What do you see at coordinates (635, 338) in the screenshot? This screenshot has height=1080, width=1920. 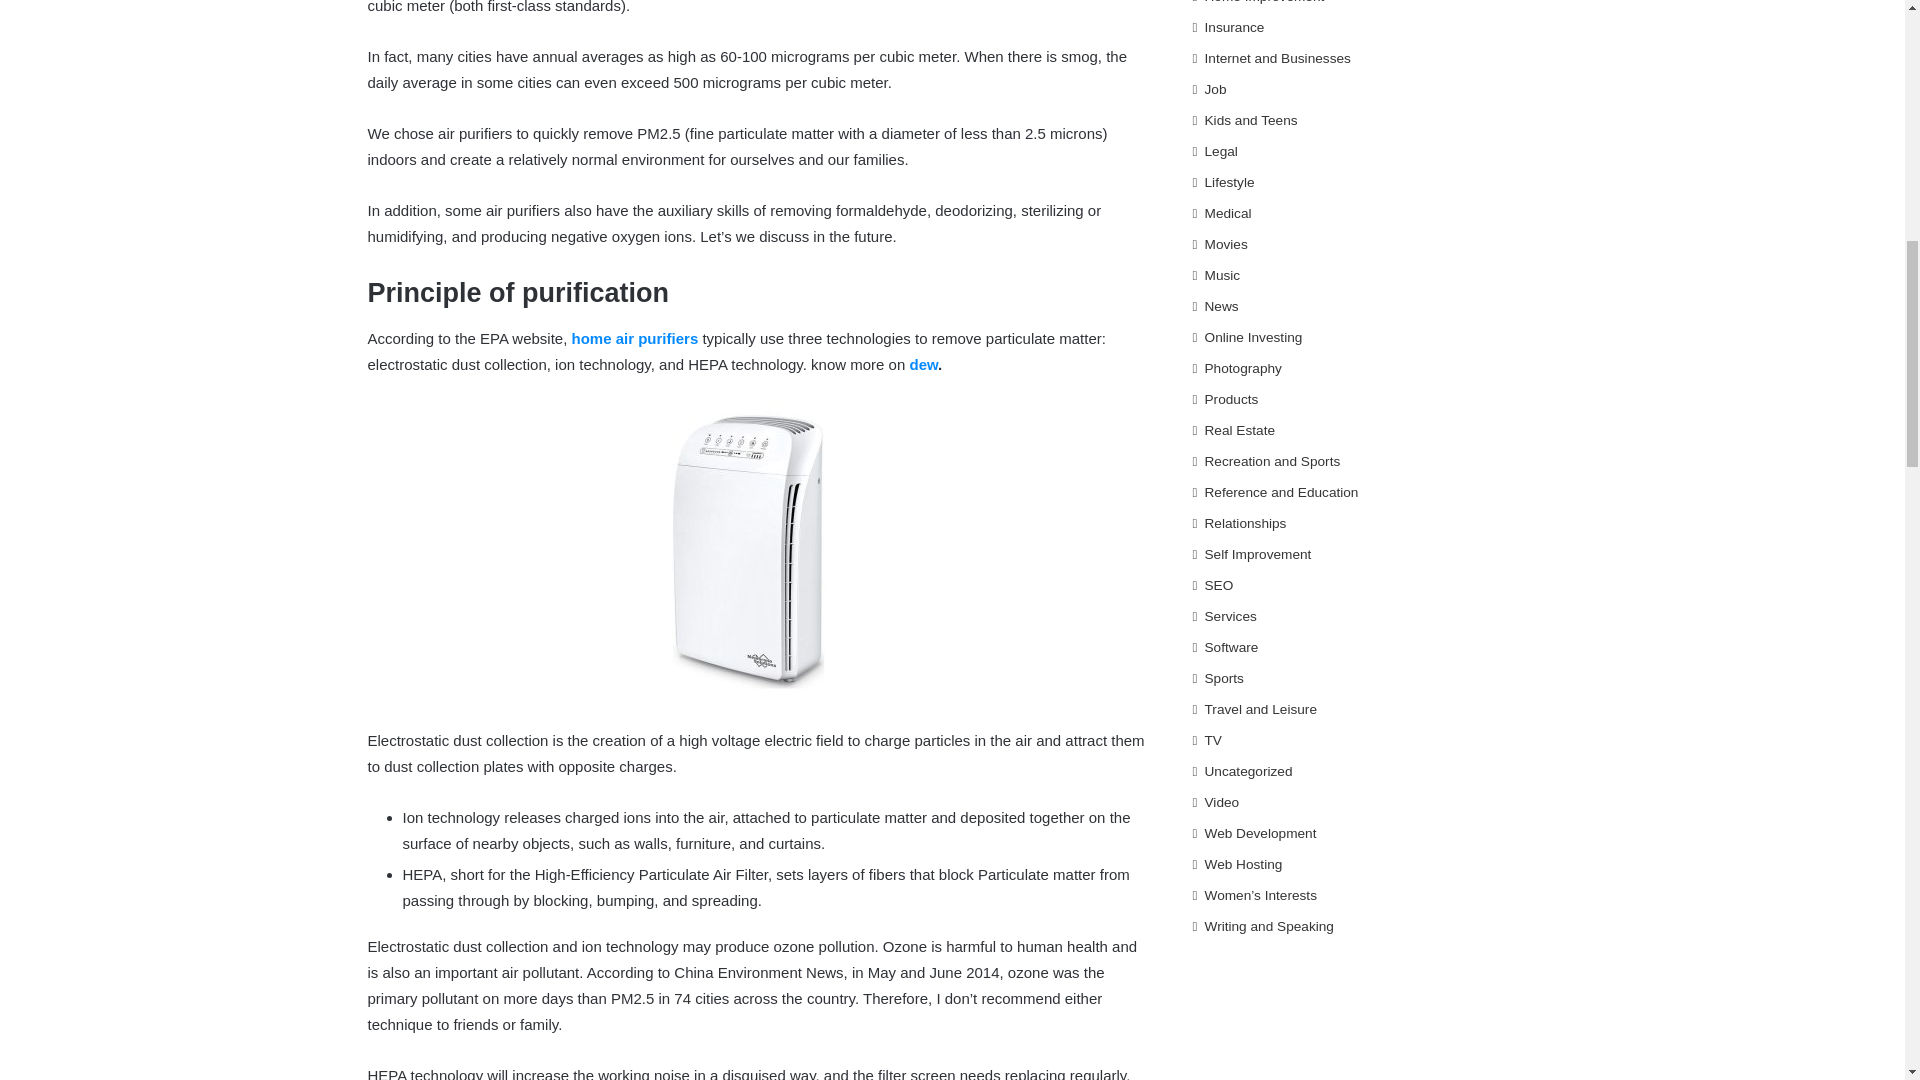 I see `home air purifiers` at bounding box center [635, 338].